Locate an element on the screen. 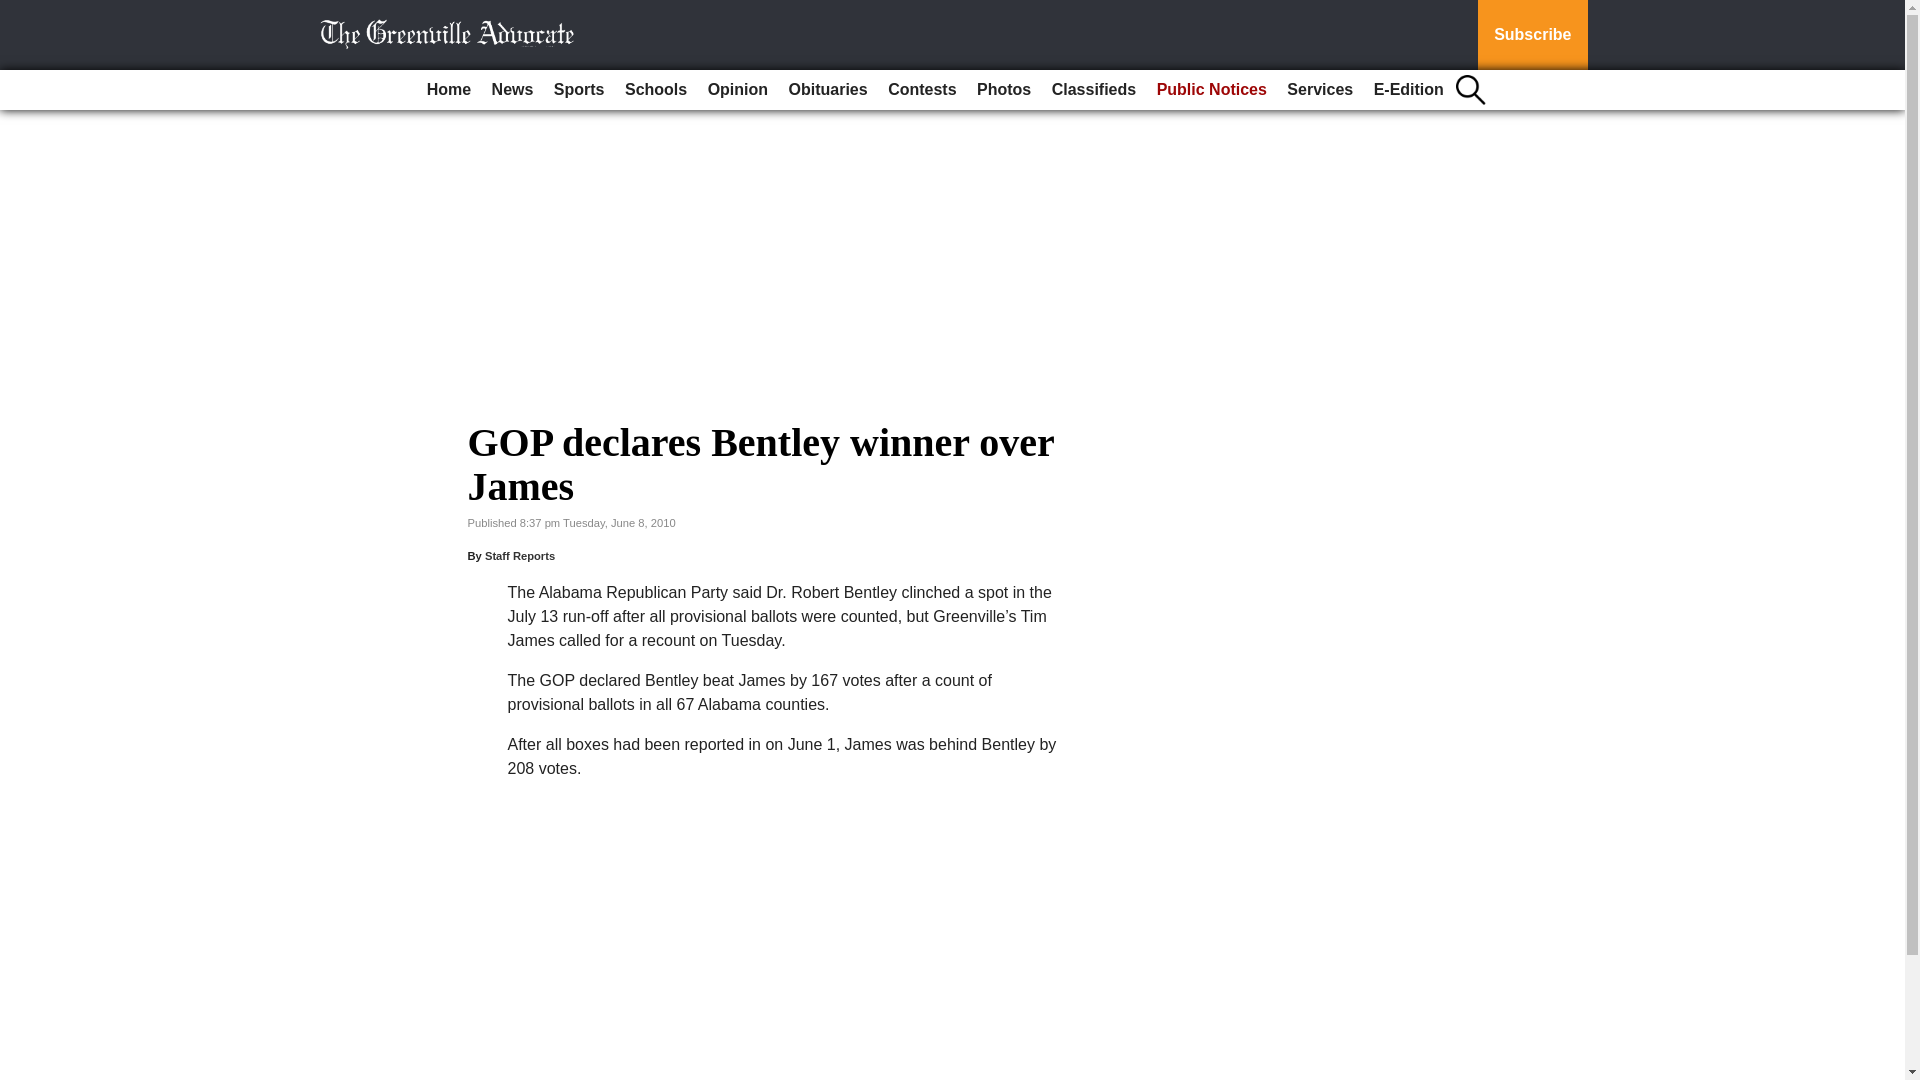  Public Notices is located at coordinates (1211, 90).